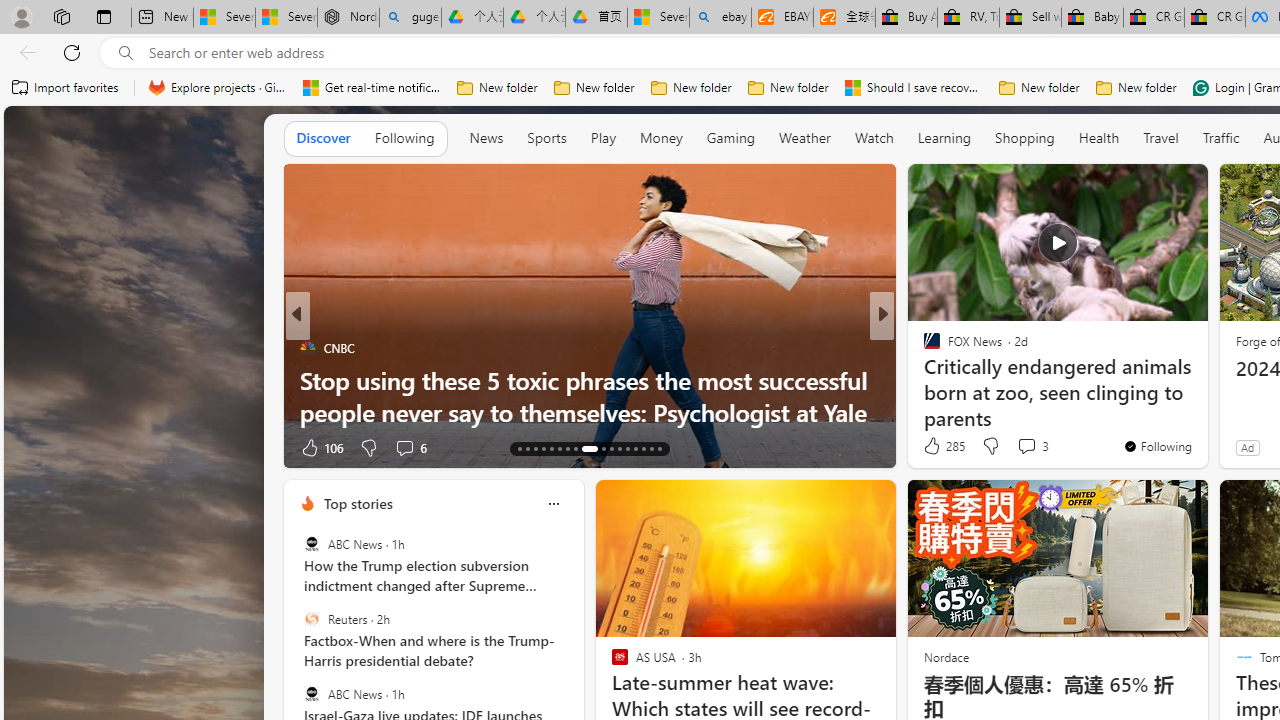 This screenshot has height=720, width=1280. Describe the element at coordinates (1147, 188) in the screenshot. I see `Hide this story` at that location.